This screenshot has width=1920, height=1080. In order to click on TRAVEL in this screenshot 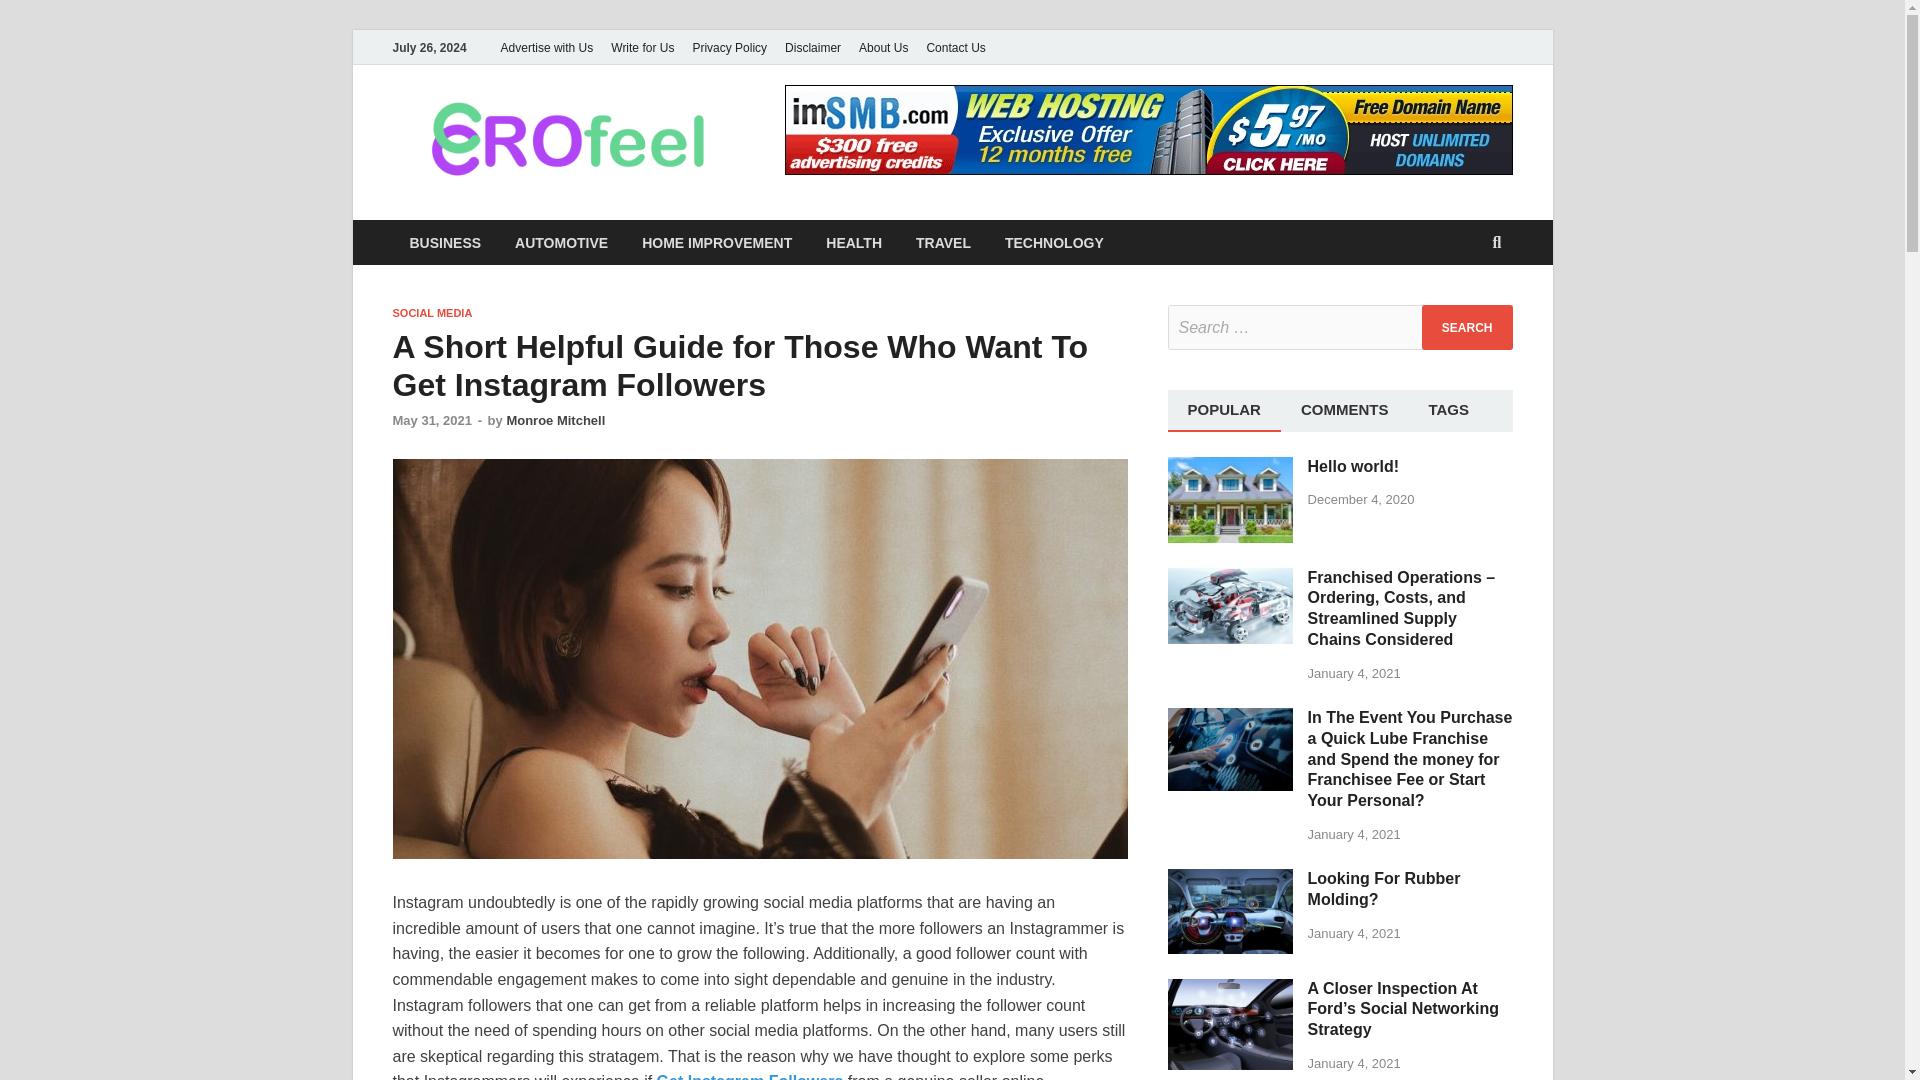, I will do `click(943, 242)`.